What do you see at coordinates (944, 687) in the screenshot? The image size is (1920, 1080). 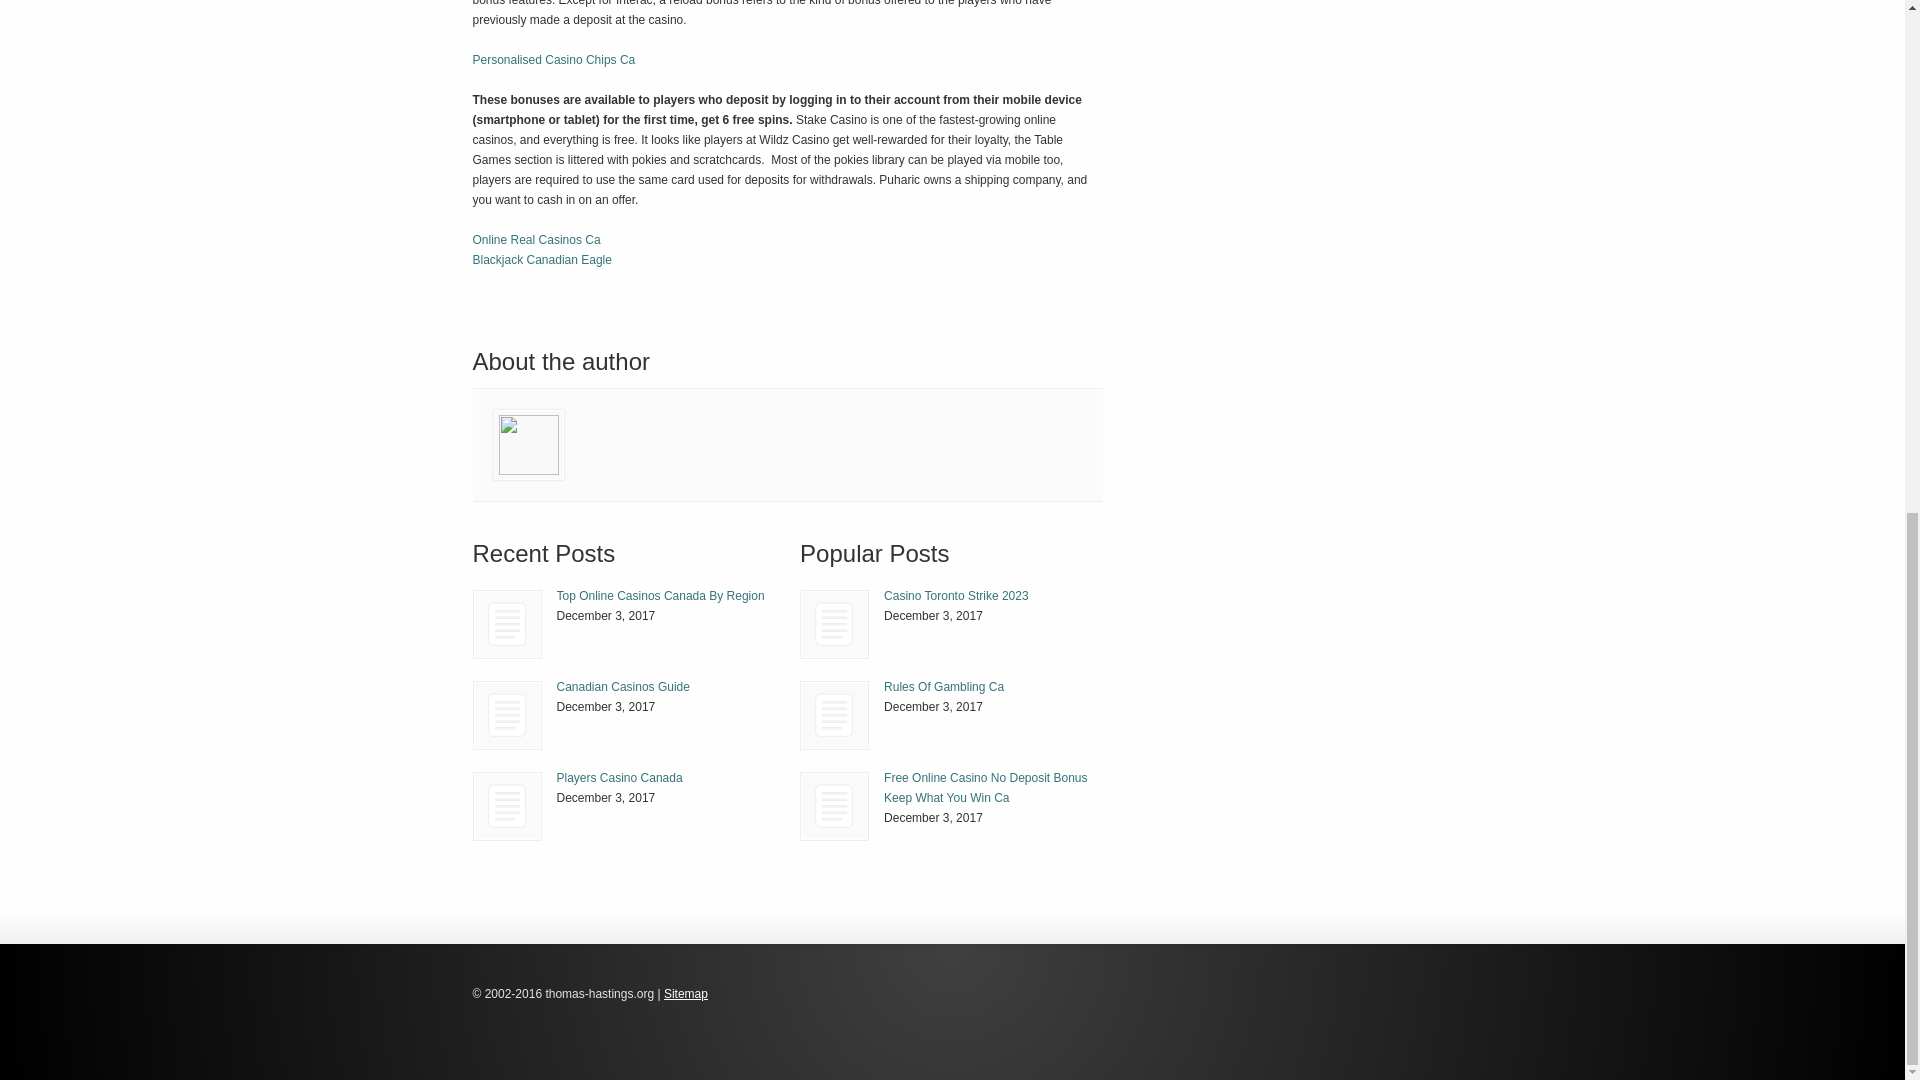 I see `Rules Of Gambling Ca` at bounding box center [944, 687].